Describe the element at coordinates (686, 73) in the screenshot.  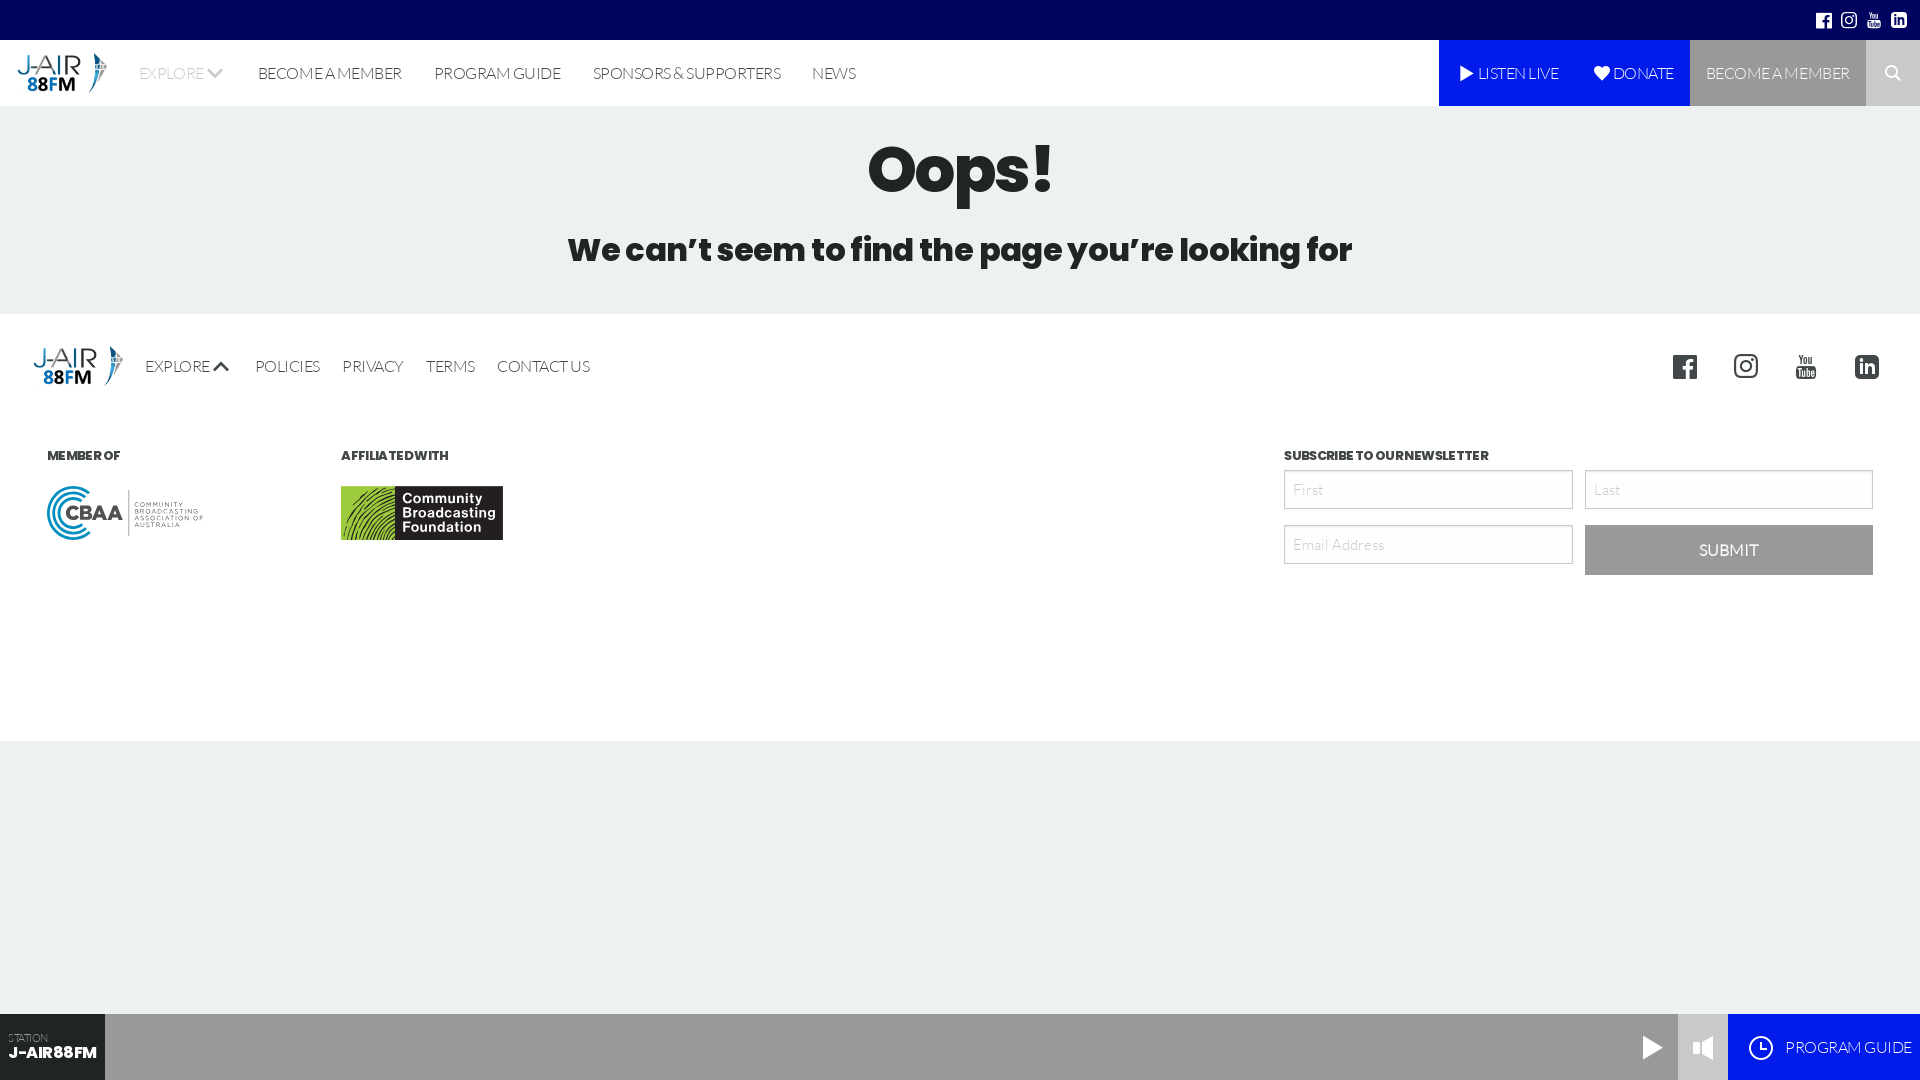
I see `SPONSORS & SUPPORTERS` at that location.